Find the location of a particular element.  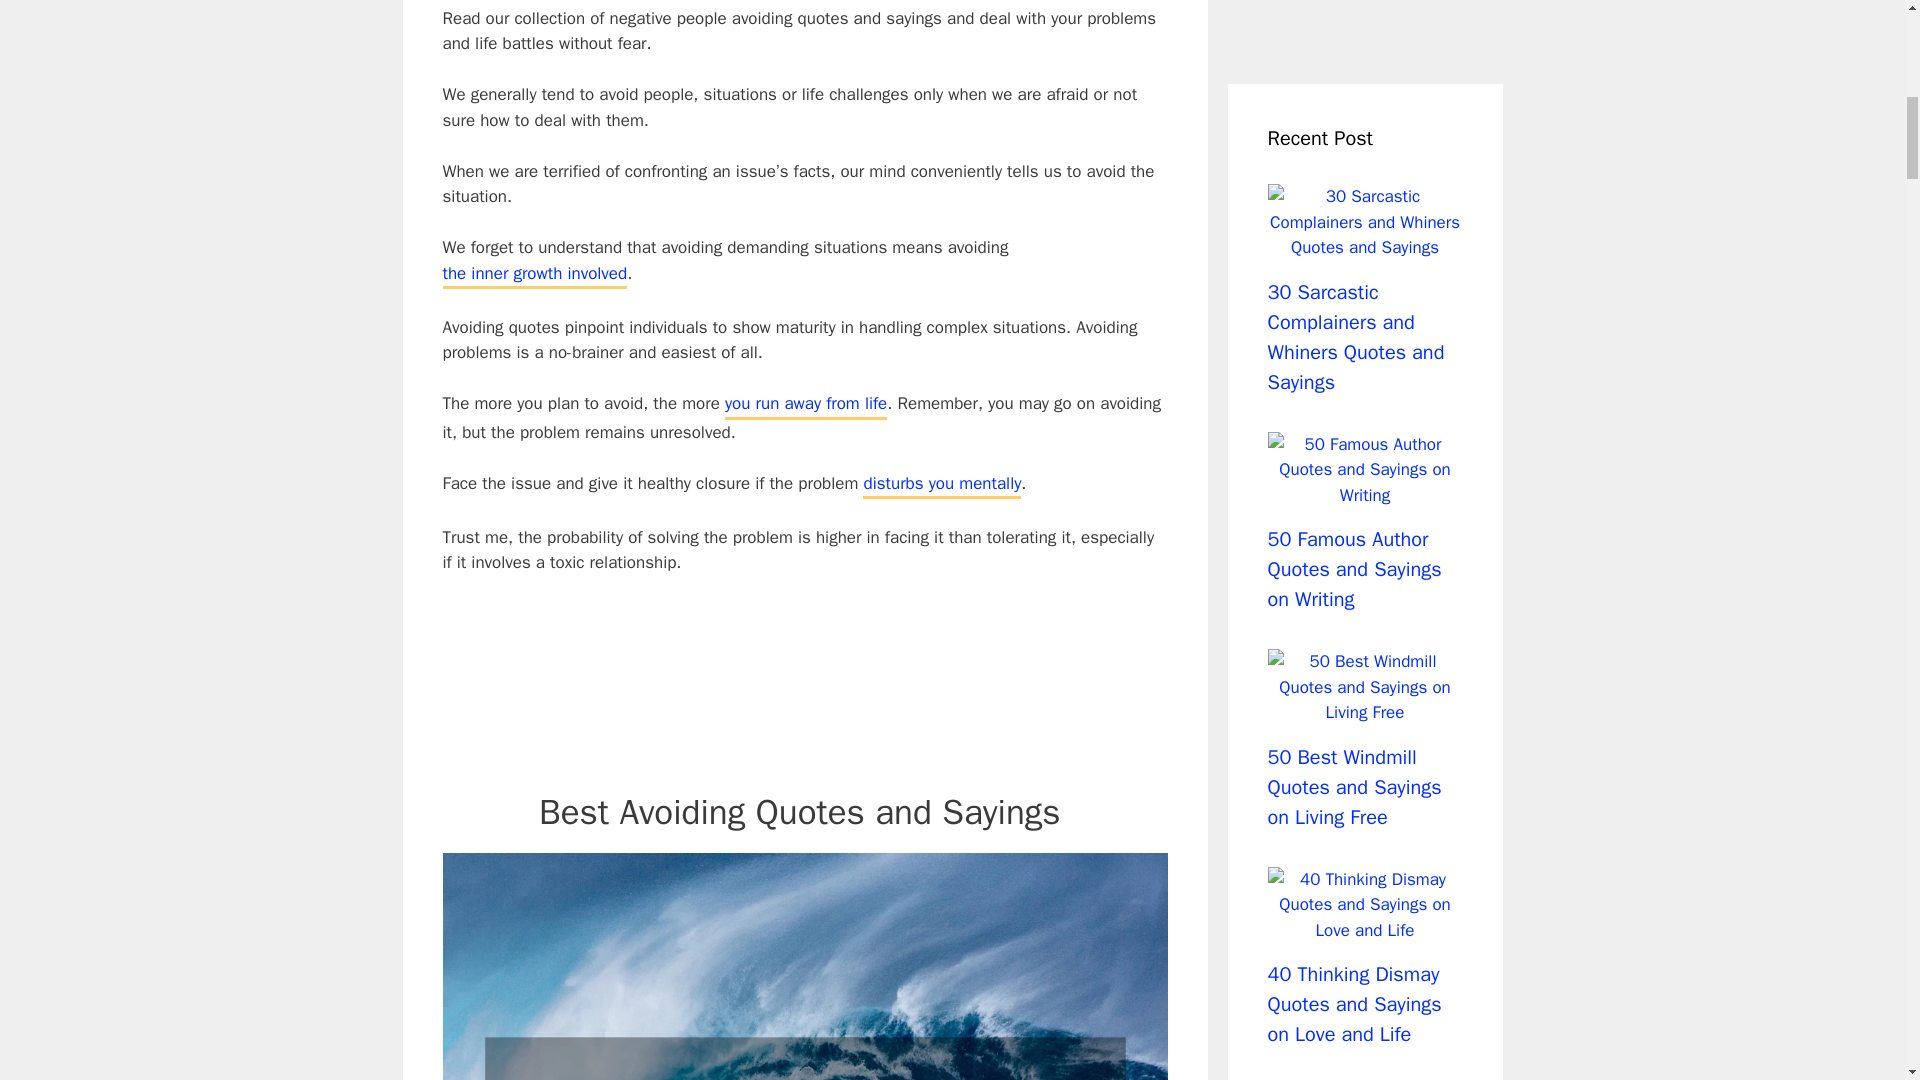

disturbs you mentally is located at coordinates (942, 485).